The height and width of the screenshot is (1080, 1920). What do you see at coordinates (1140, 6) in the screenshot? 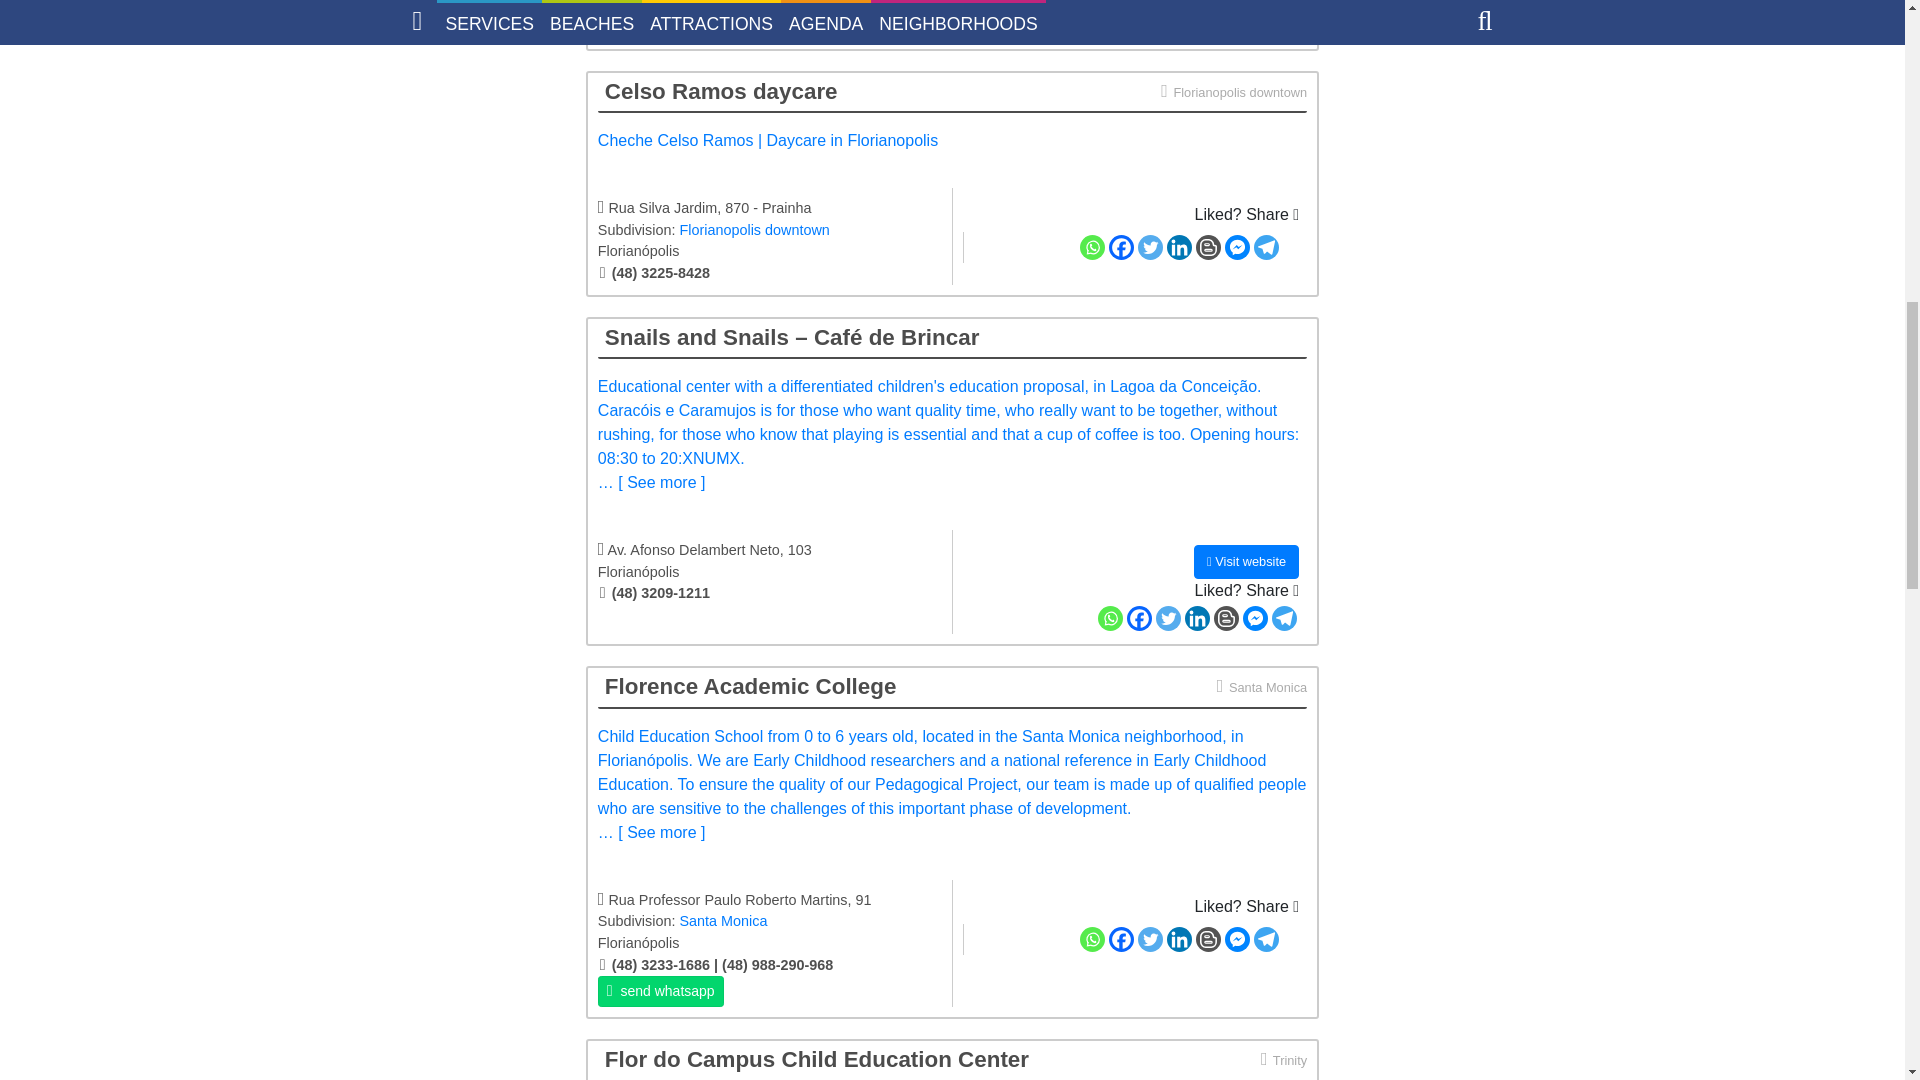
I see `Facebook` at bounding box center [1140, 6].